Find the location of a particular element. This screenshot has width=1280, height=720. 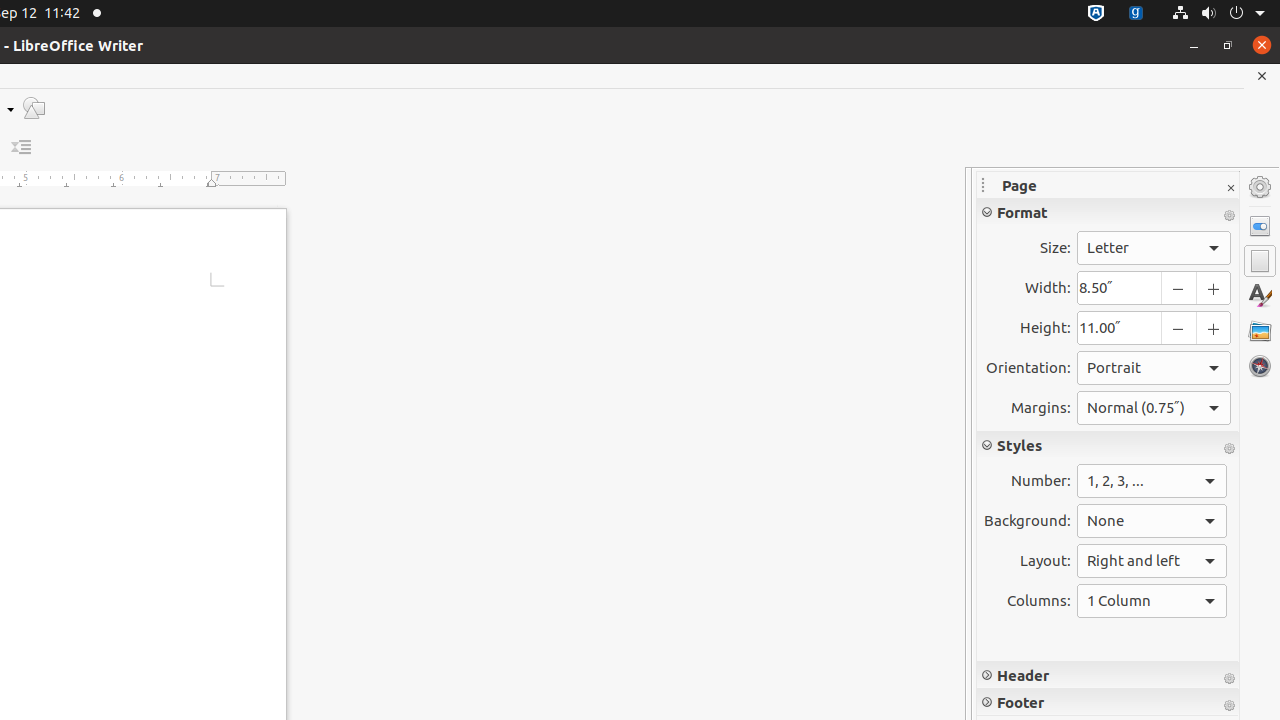

:1.72/StatusNotifierItem is located at coordinates (1096, 14).